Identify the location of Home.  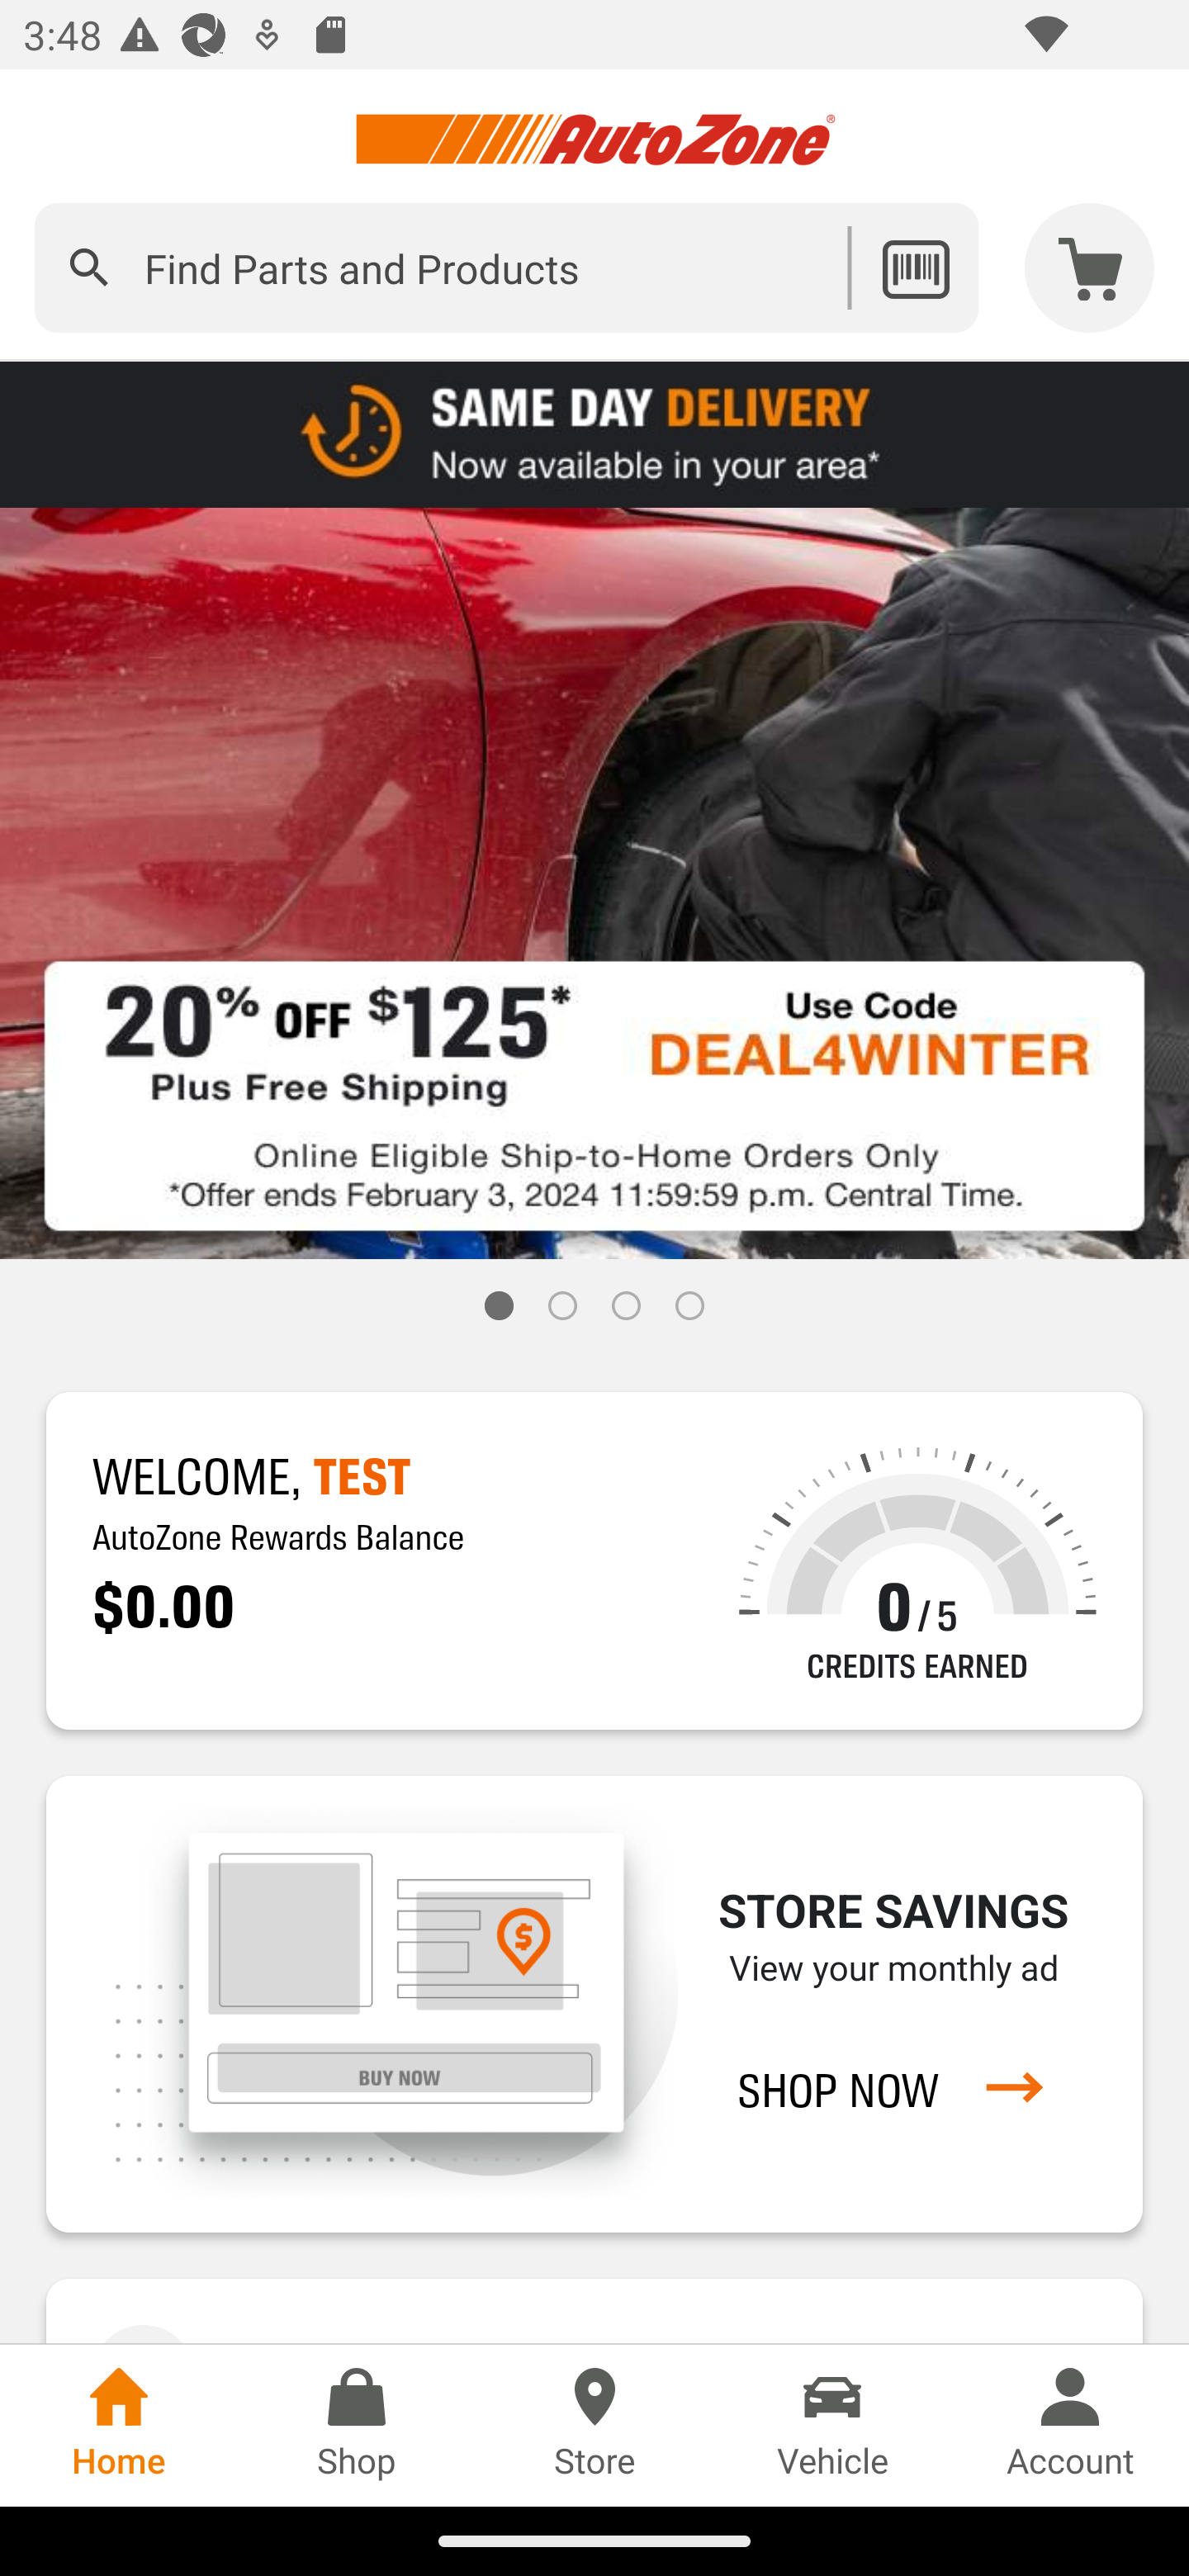
(119, 2425).